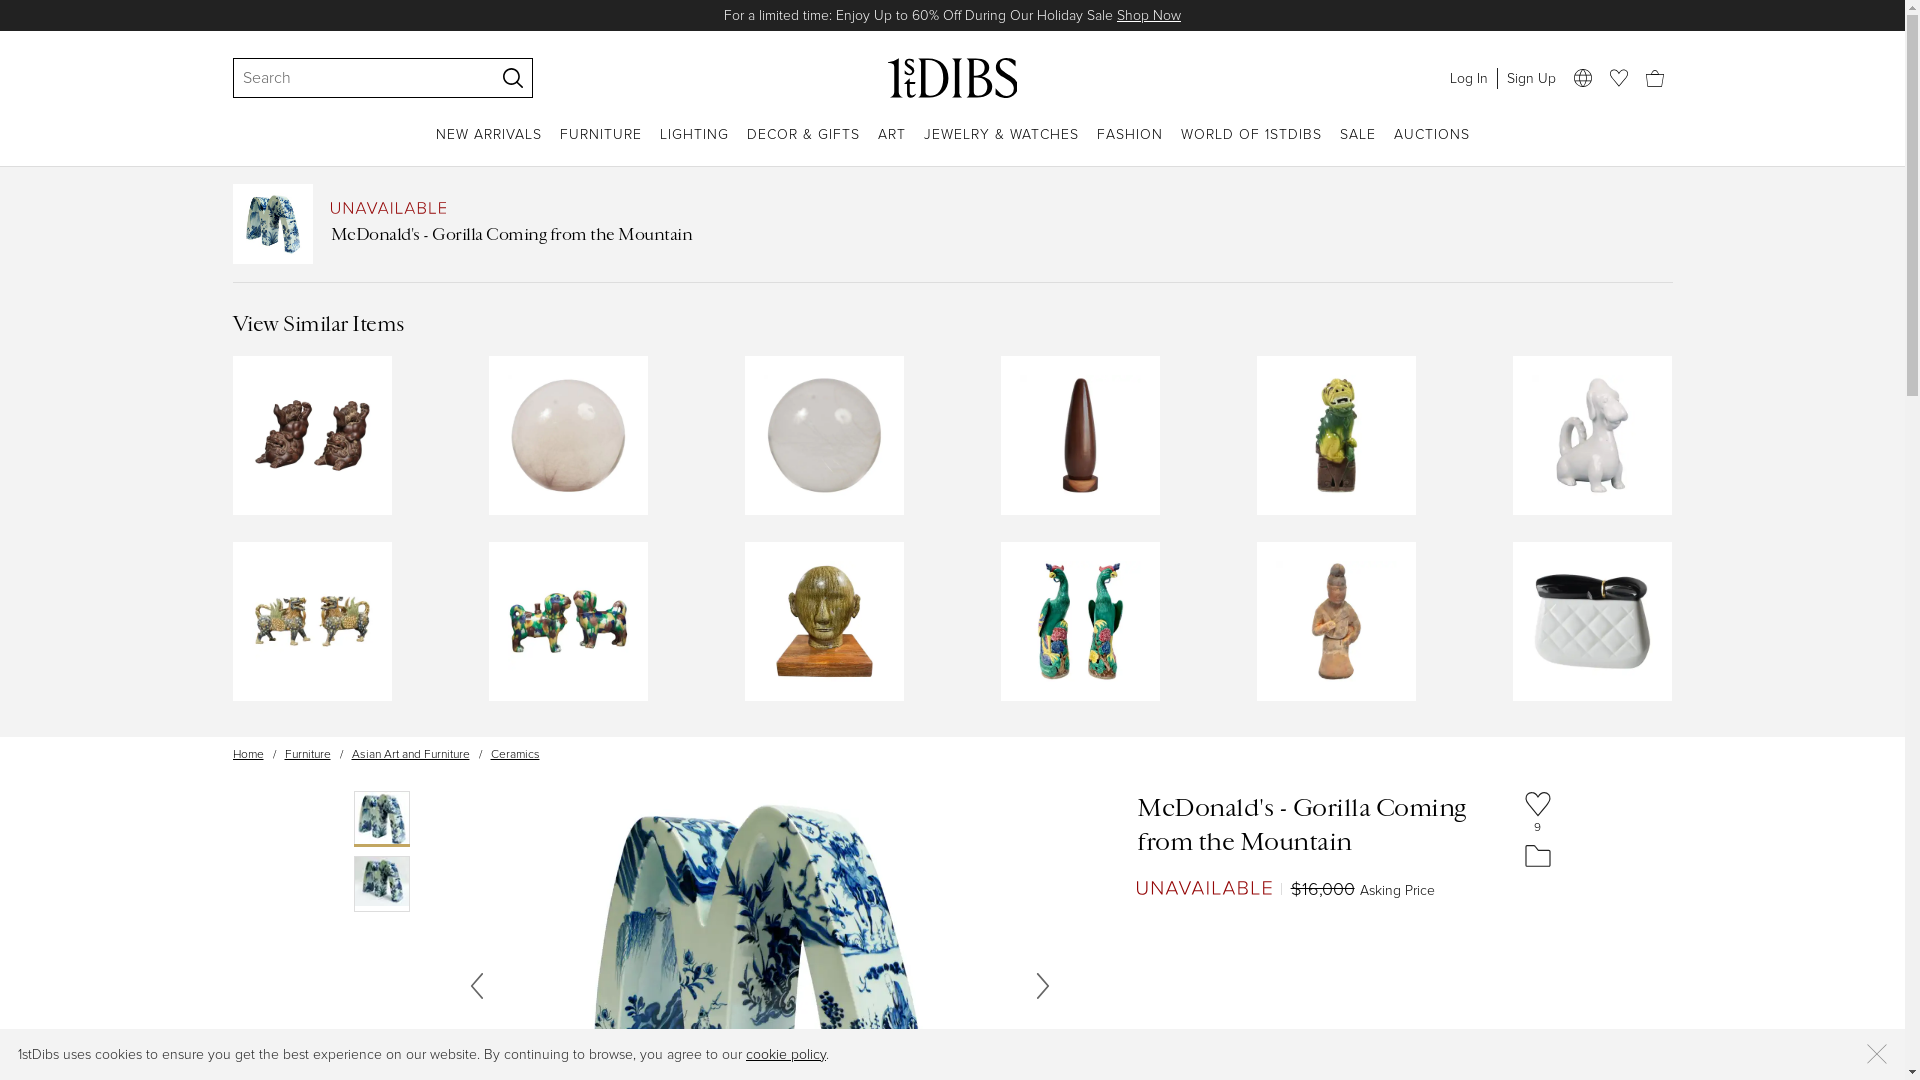  What do you see at coordinates (1129, 146) in the screenshot?
I see `FASHION` at bounding box center [1129, 146].